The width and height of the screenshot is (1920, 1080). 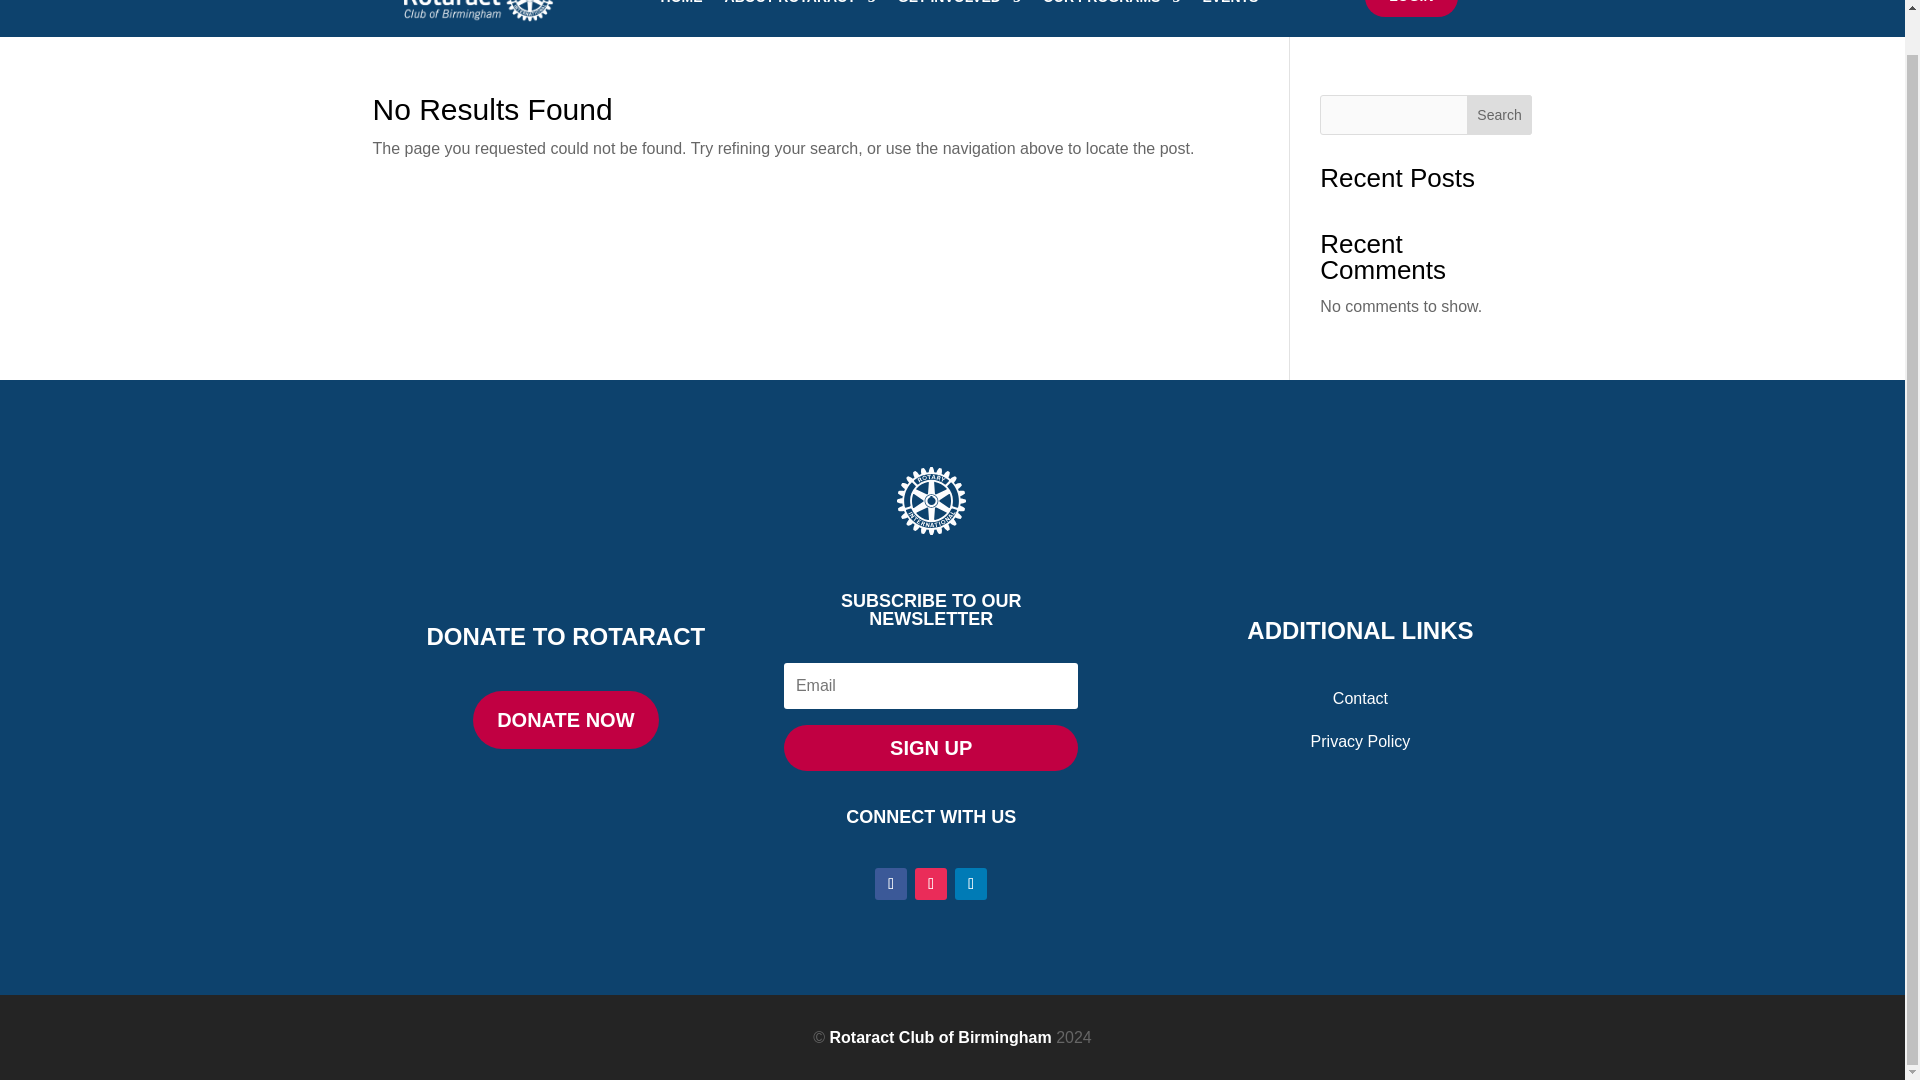 What do you see at coordinates (960, 17) in the screenshot?
I see `GET INVOLVED` at bounding box center [960, 17].